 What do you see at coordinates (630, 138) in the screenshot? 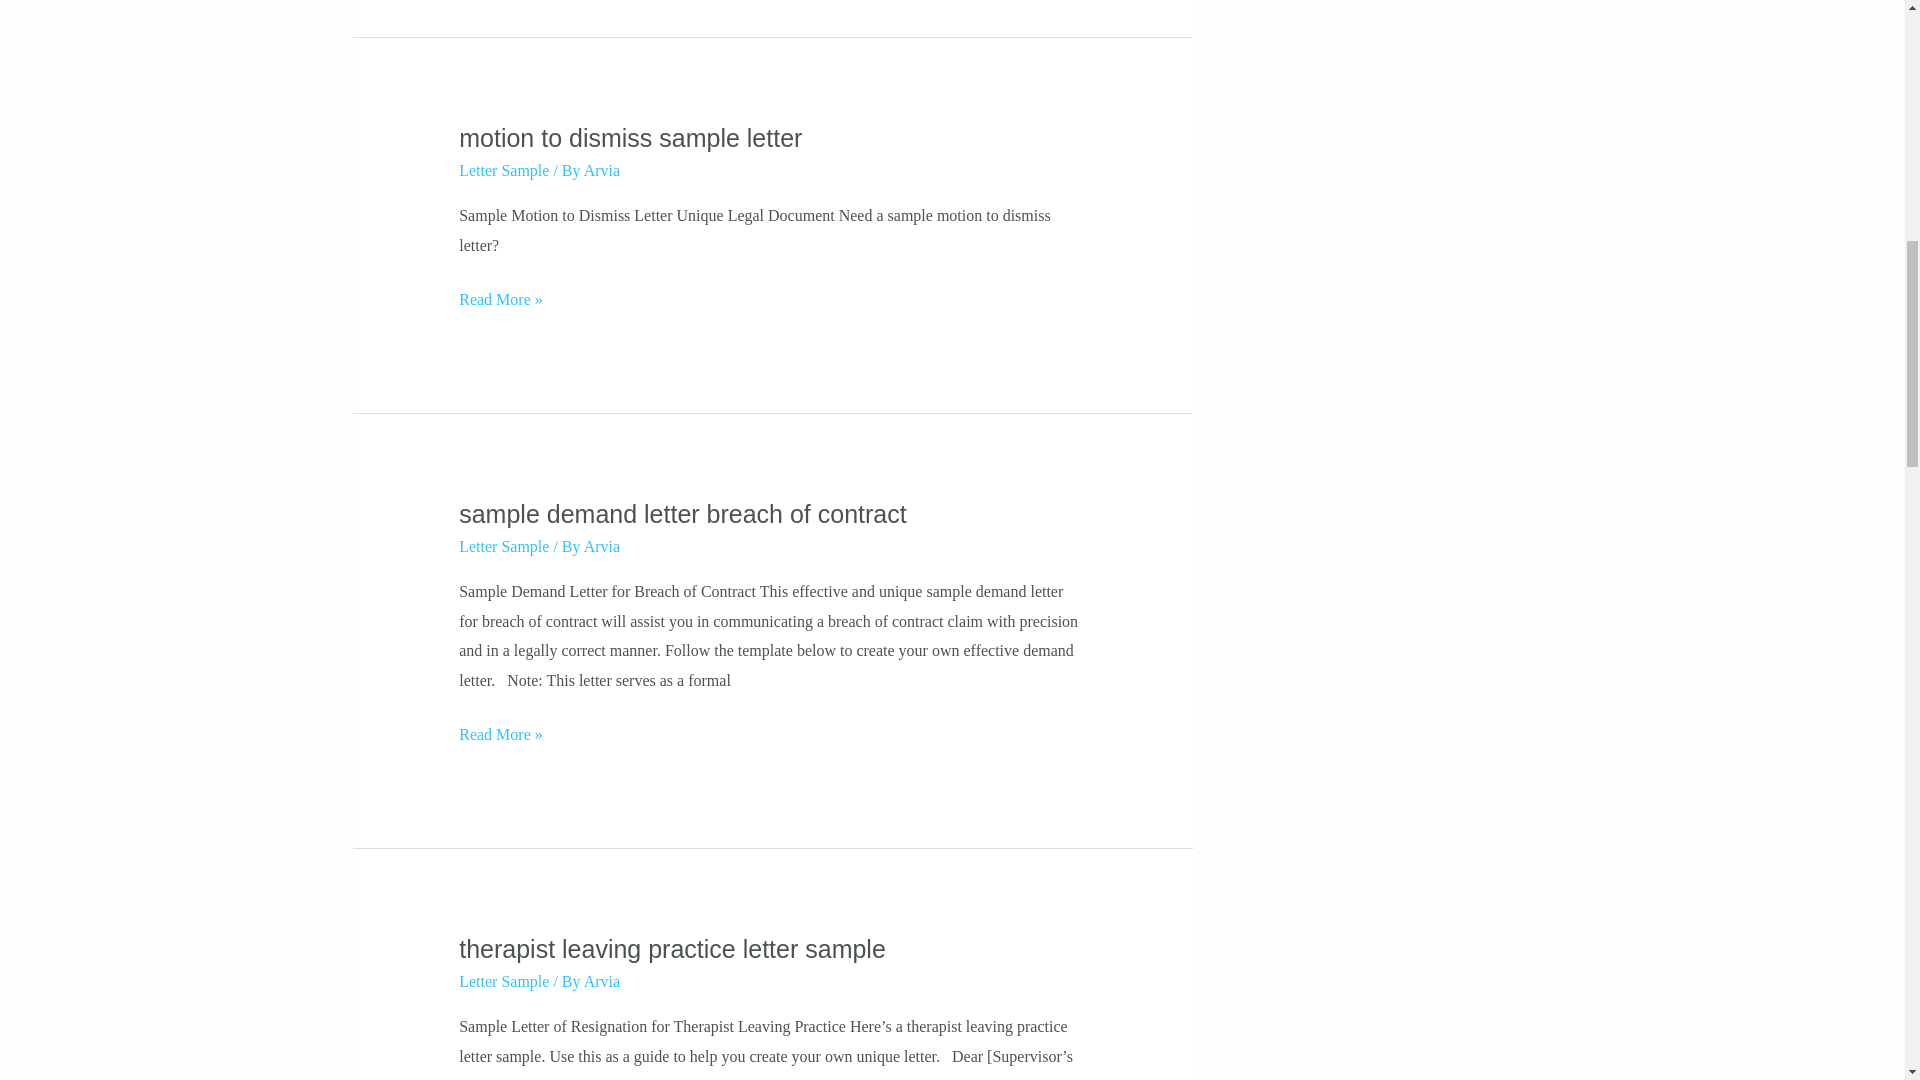
I see `motion to dismiss sample letter` at bounding box center [630, 138].